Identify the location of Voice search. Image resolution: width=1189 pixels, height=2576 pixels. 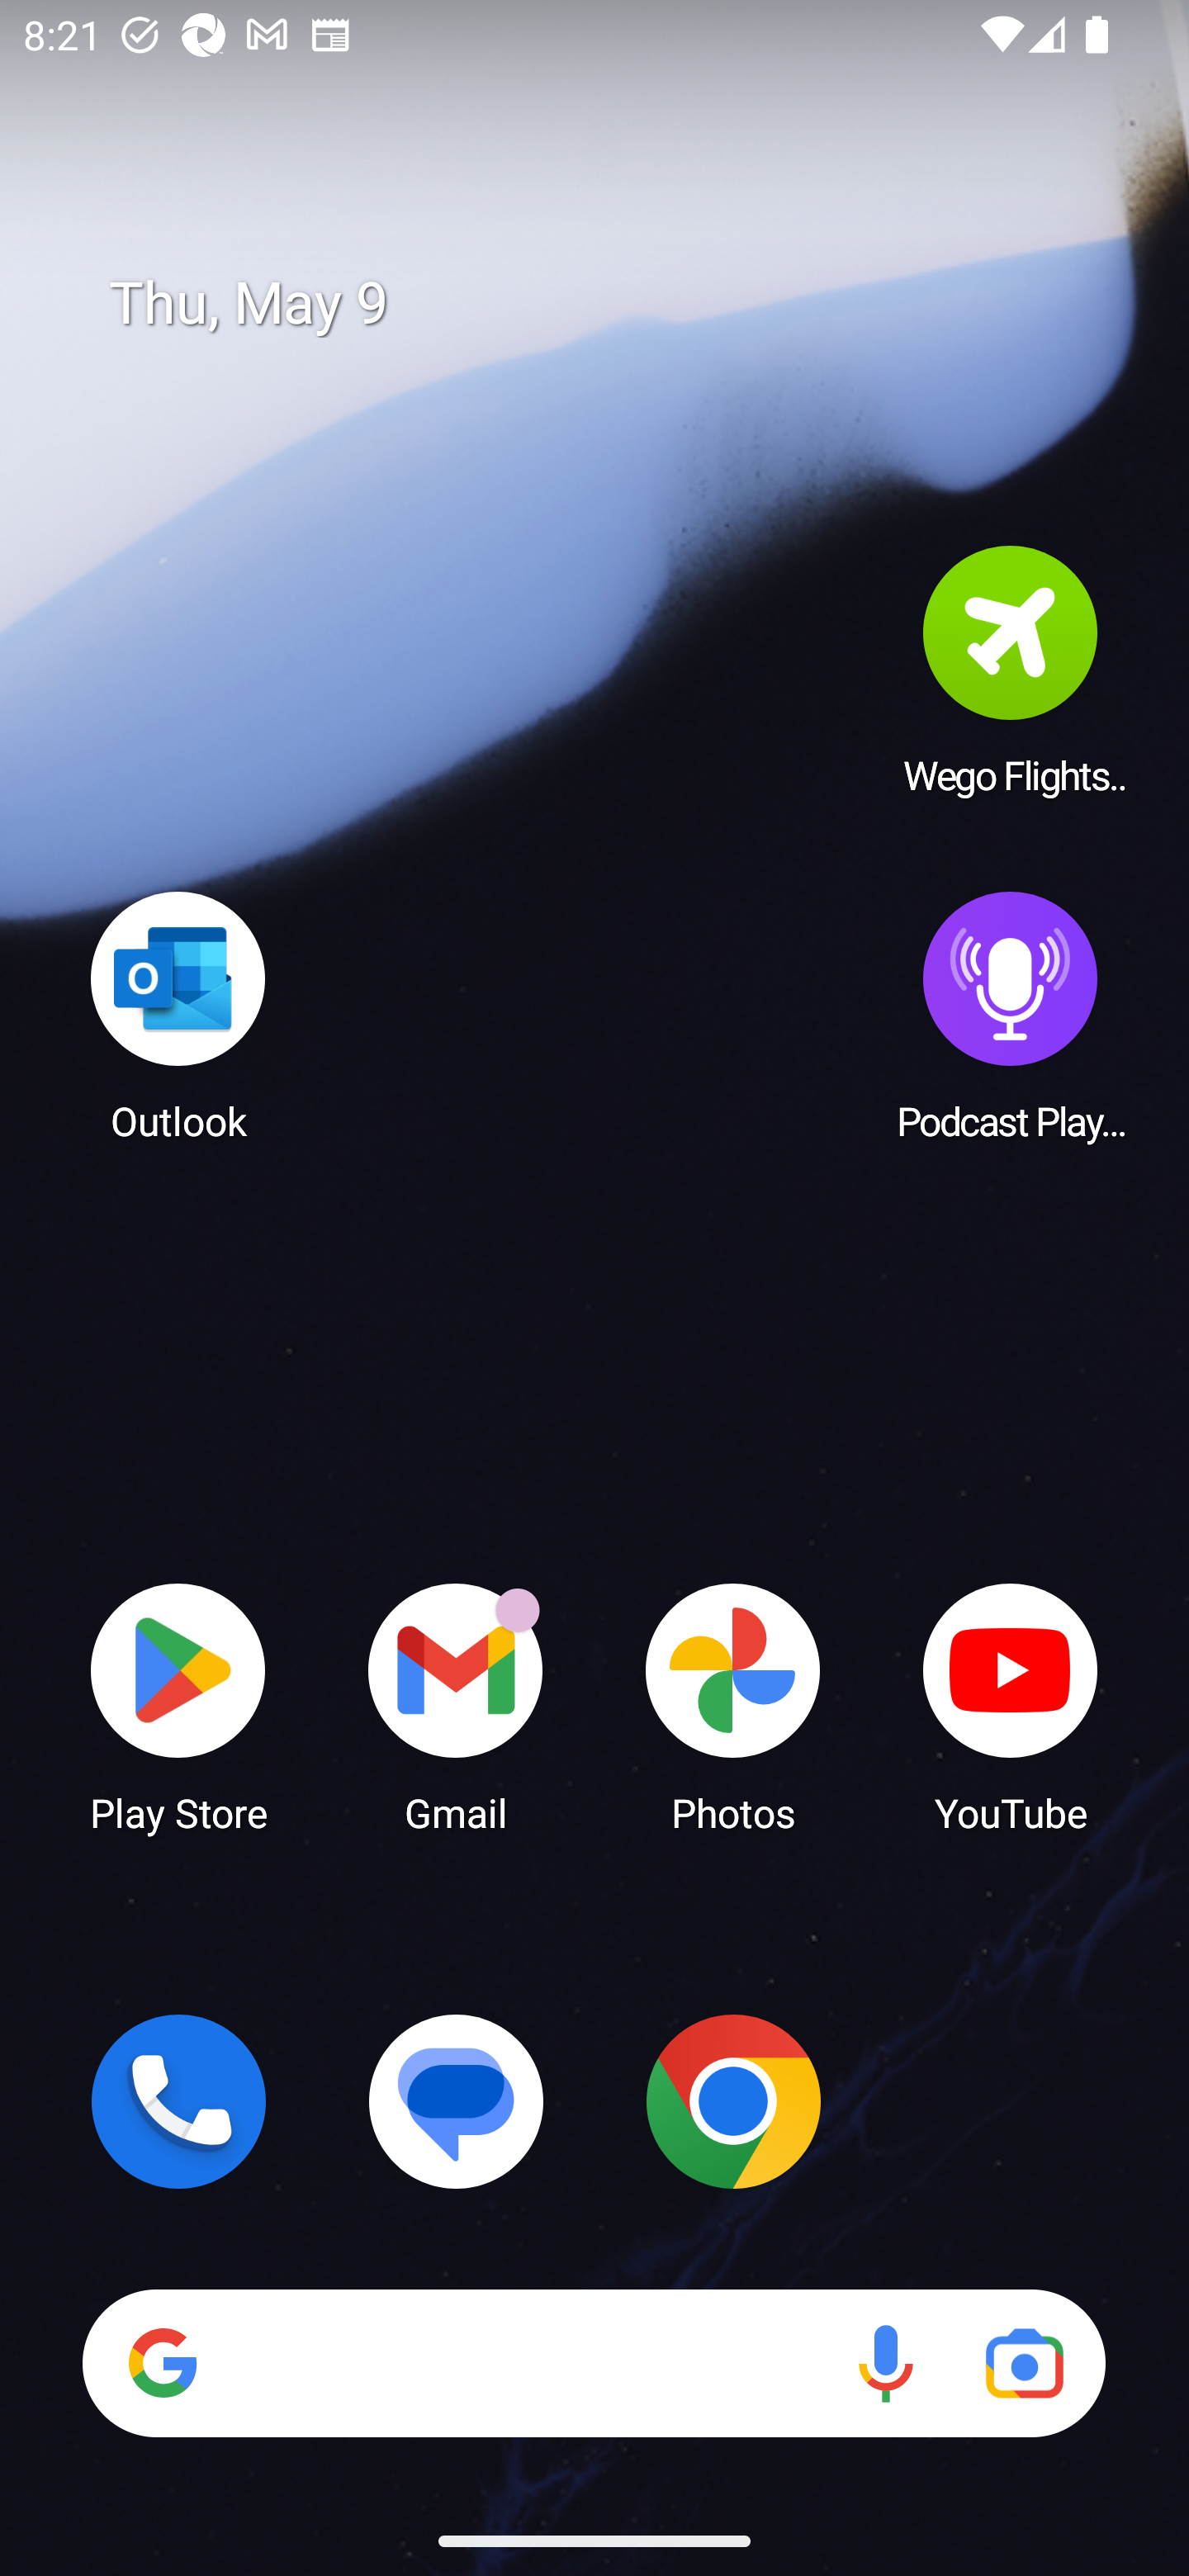
(885, 2363).